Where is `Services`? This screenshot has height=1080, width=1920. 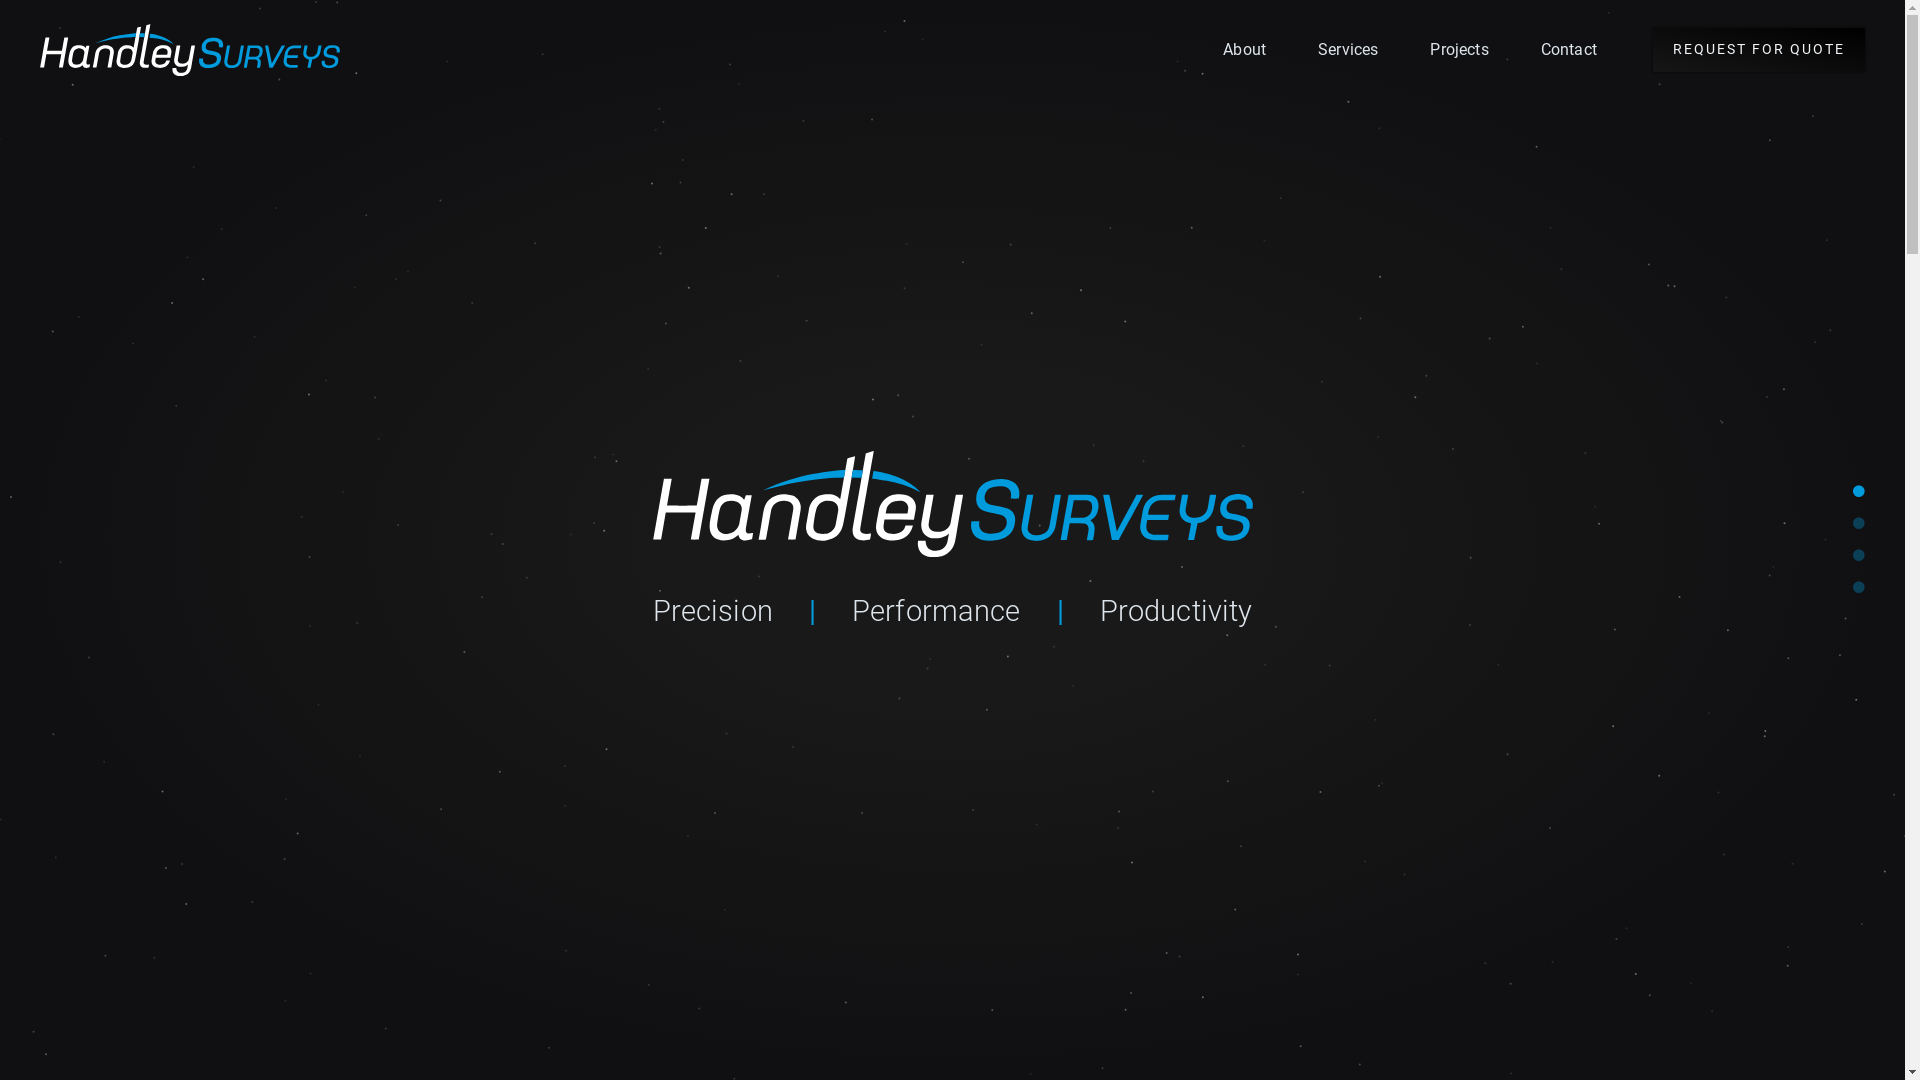 Services is located at coordinates (1348, 50).